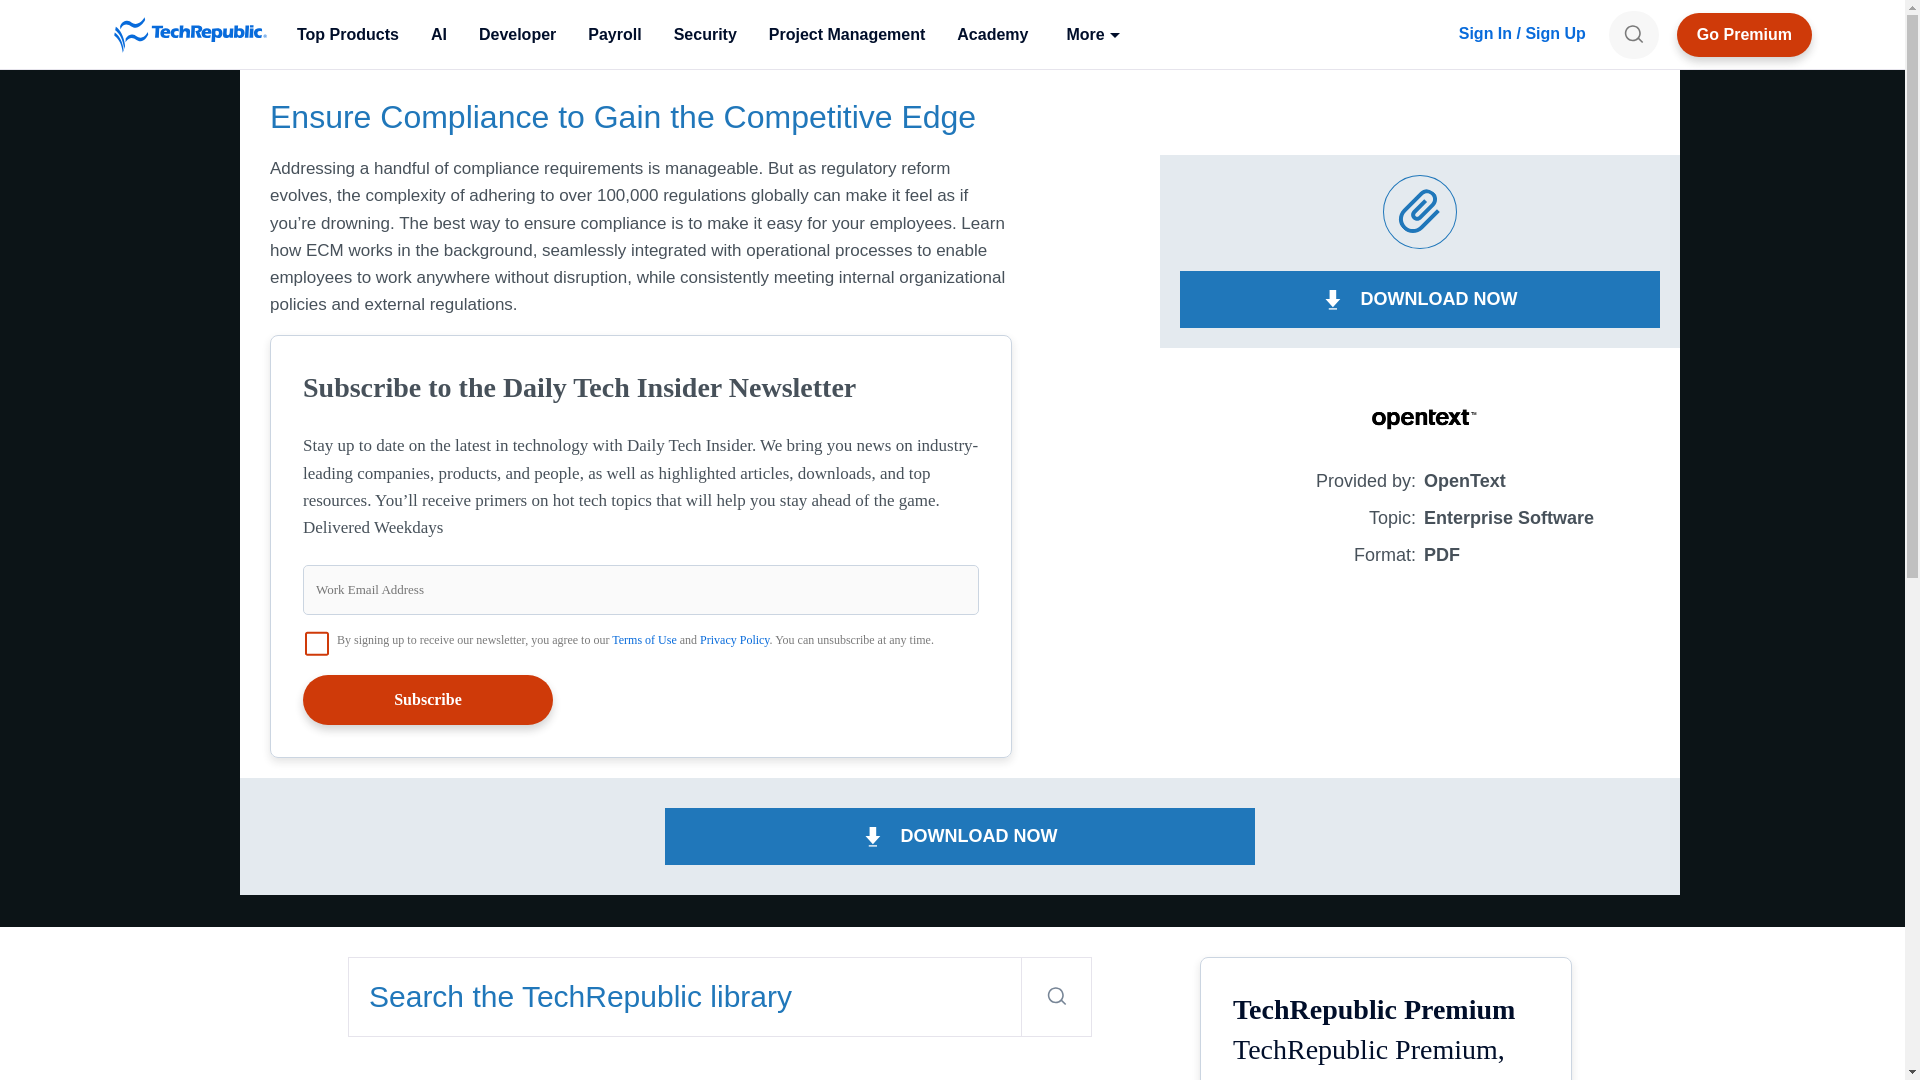  I want to click on DOWNLOAD NOW, so click(1420, 300).